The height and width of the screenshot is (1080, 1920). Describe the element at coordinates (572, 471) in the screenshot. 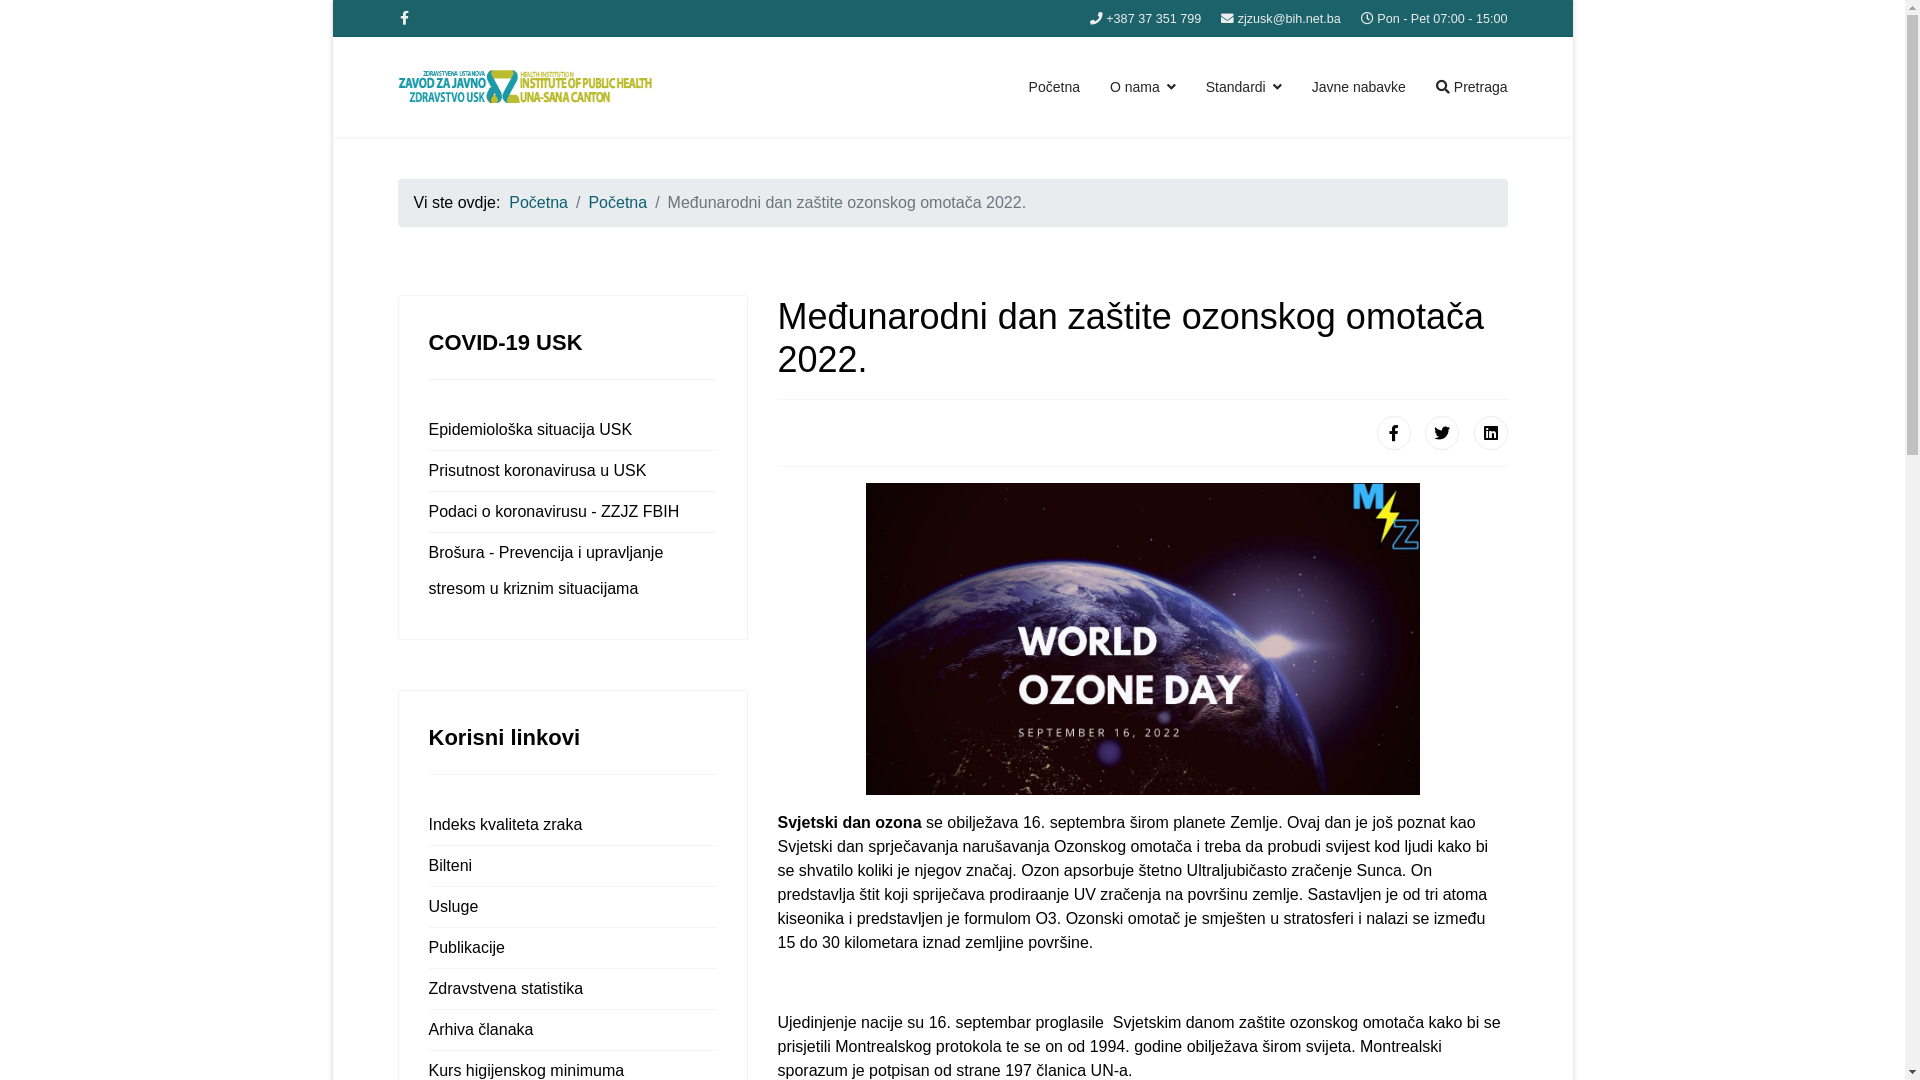

I see `Prisutnost koronavirusa u USK` at that location.